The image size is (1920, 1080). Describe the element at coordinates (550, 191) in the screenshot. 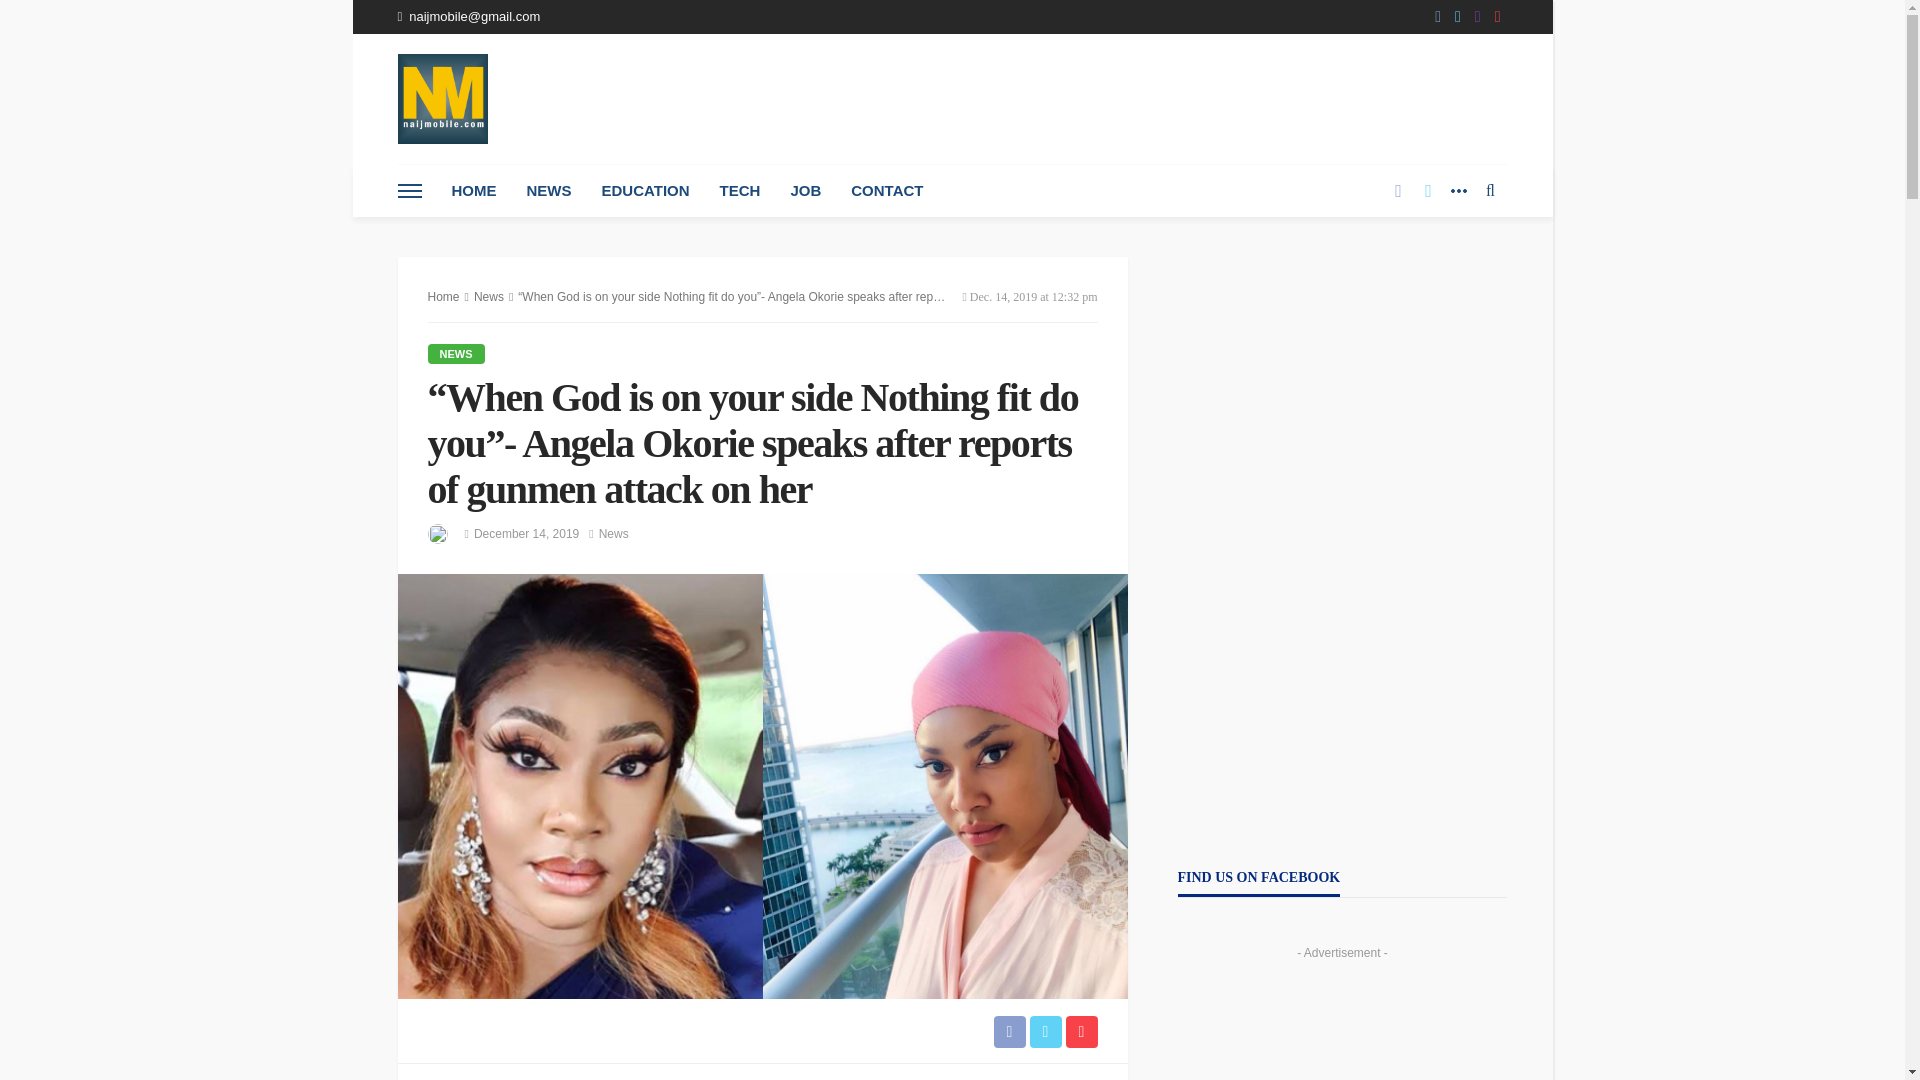

I see `NEWS` at that location.